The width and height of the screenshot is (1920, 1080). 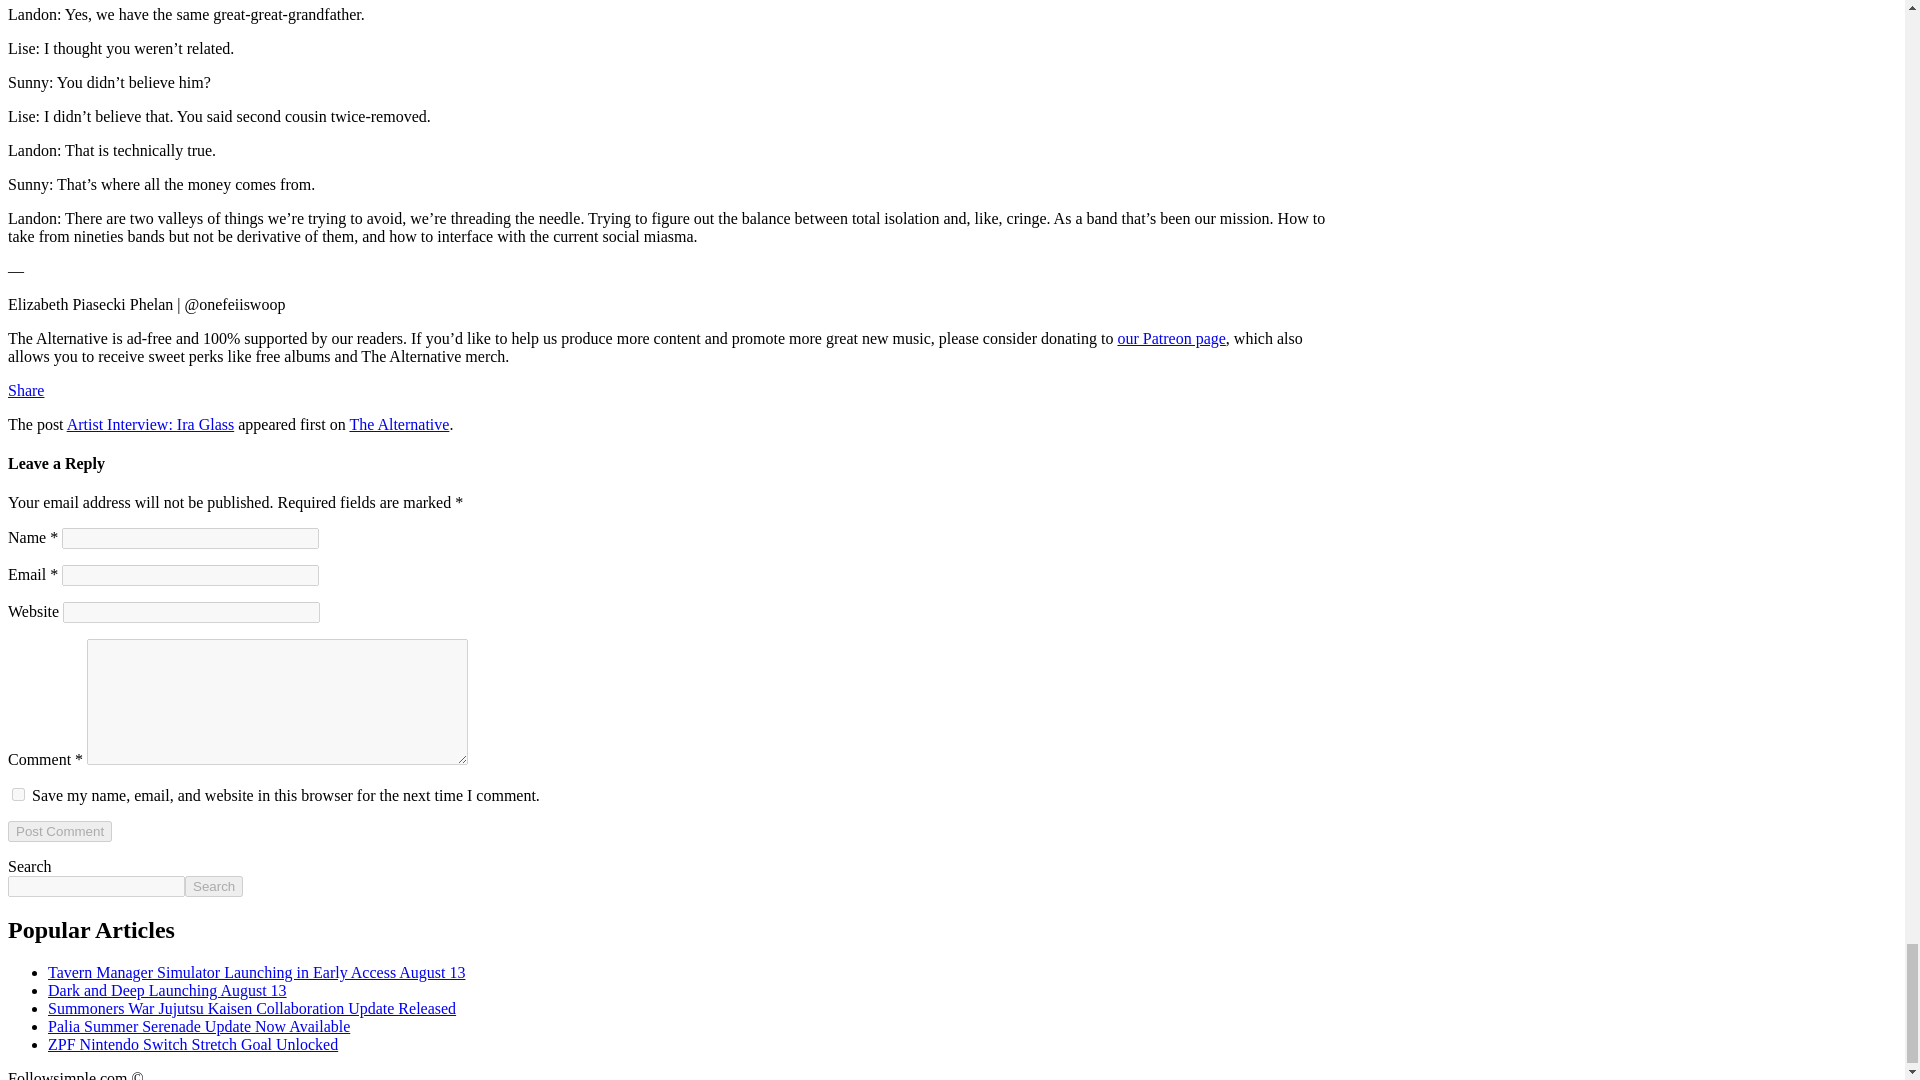 I want to click on Share, so click(x=26, y=390).